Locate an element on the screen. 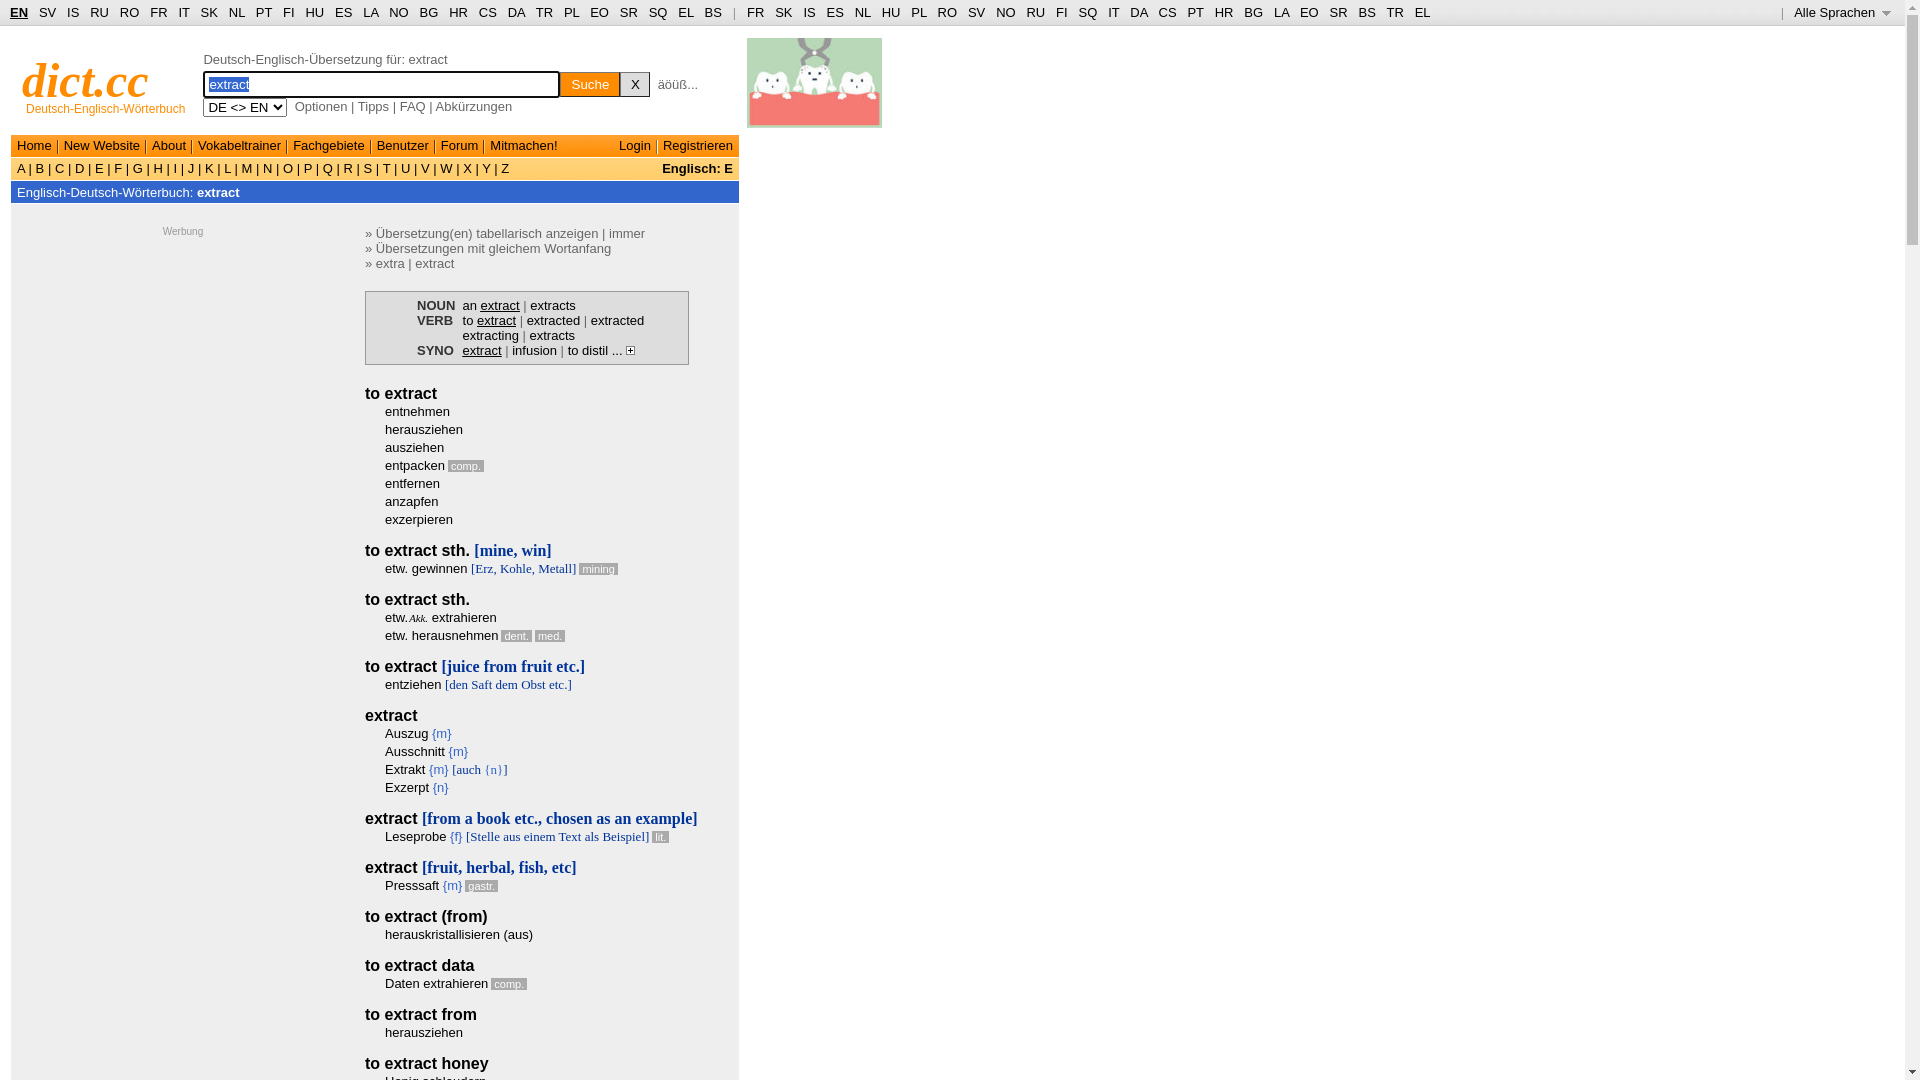 This screenshot has width=1920, height=1080. BS is located at coordinates (1366, 12).